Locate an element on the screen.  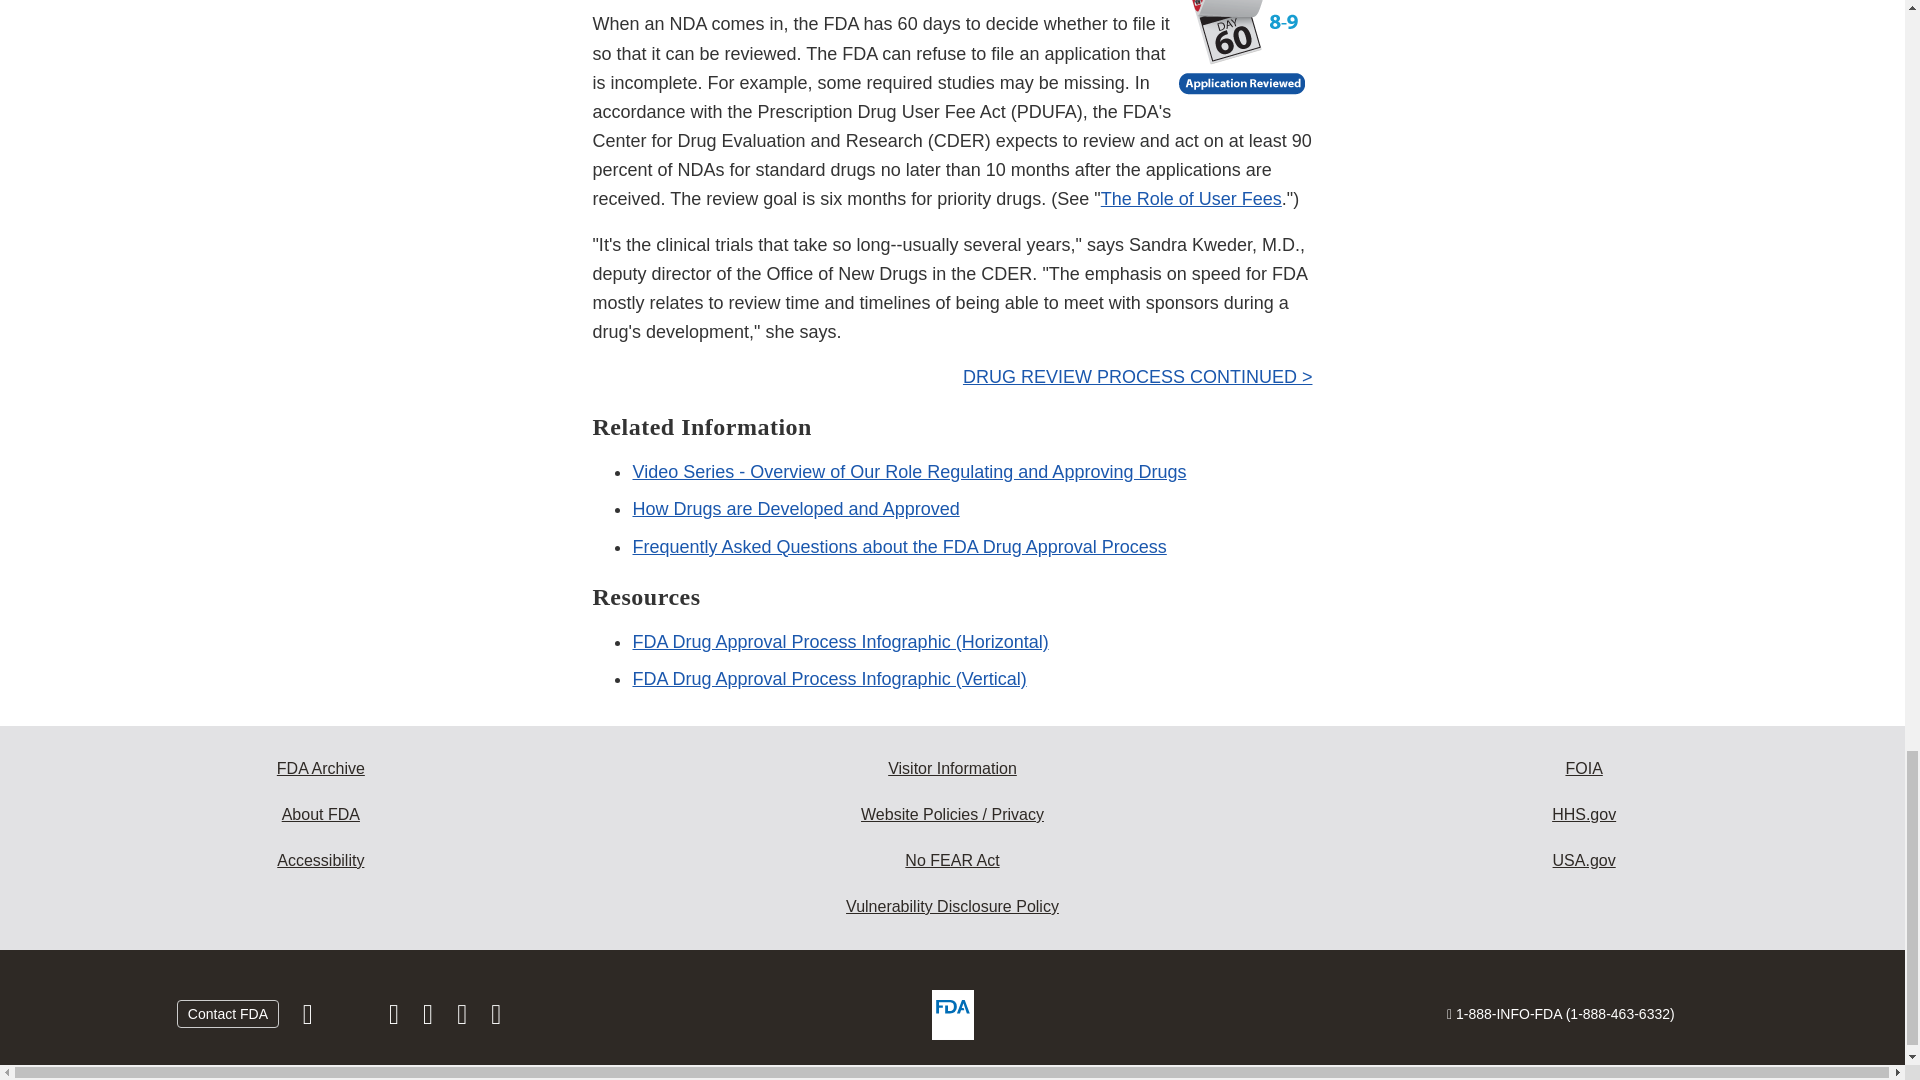
Freedom of Information Act is located at coordinates (1584, 768).